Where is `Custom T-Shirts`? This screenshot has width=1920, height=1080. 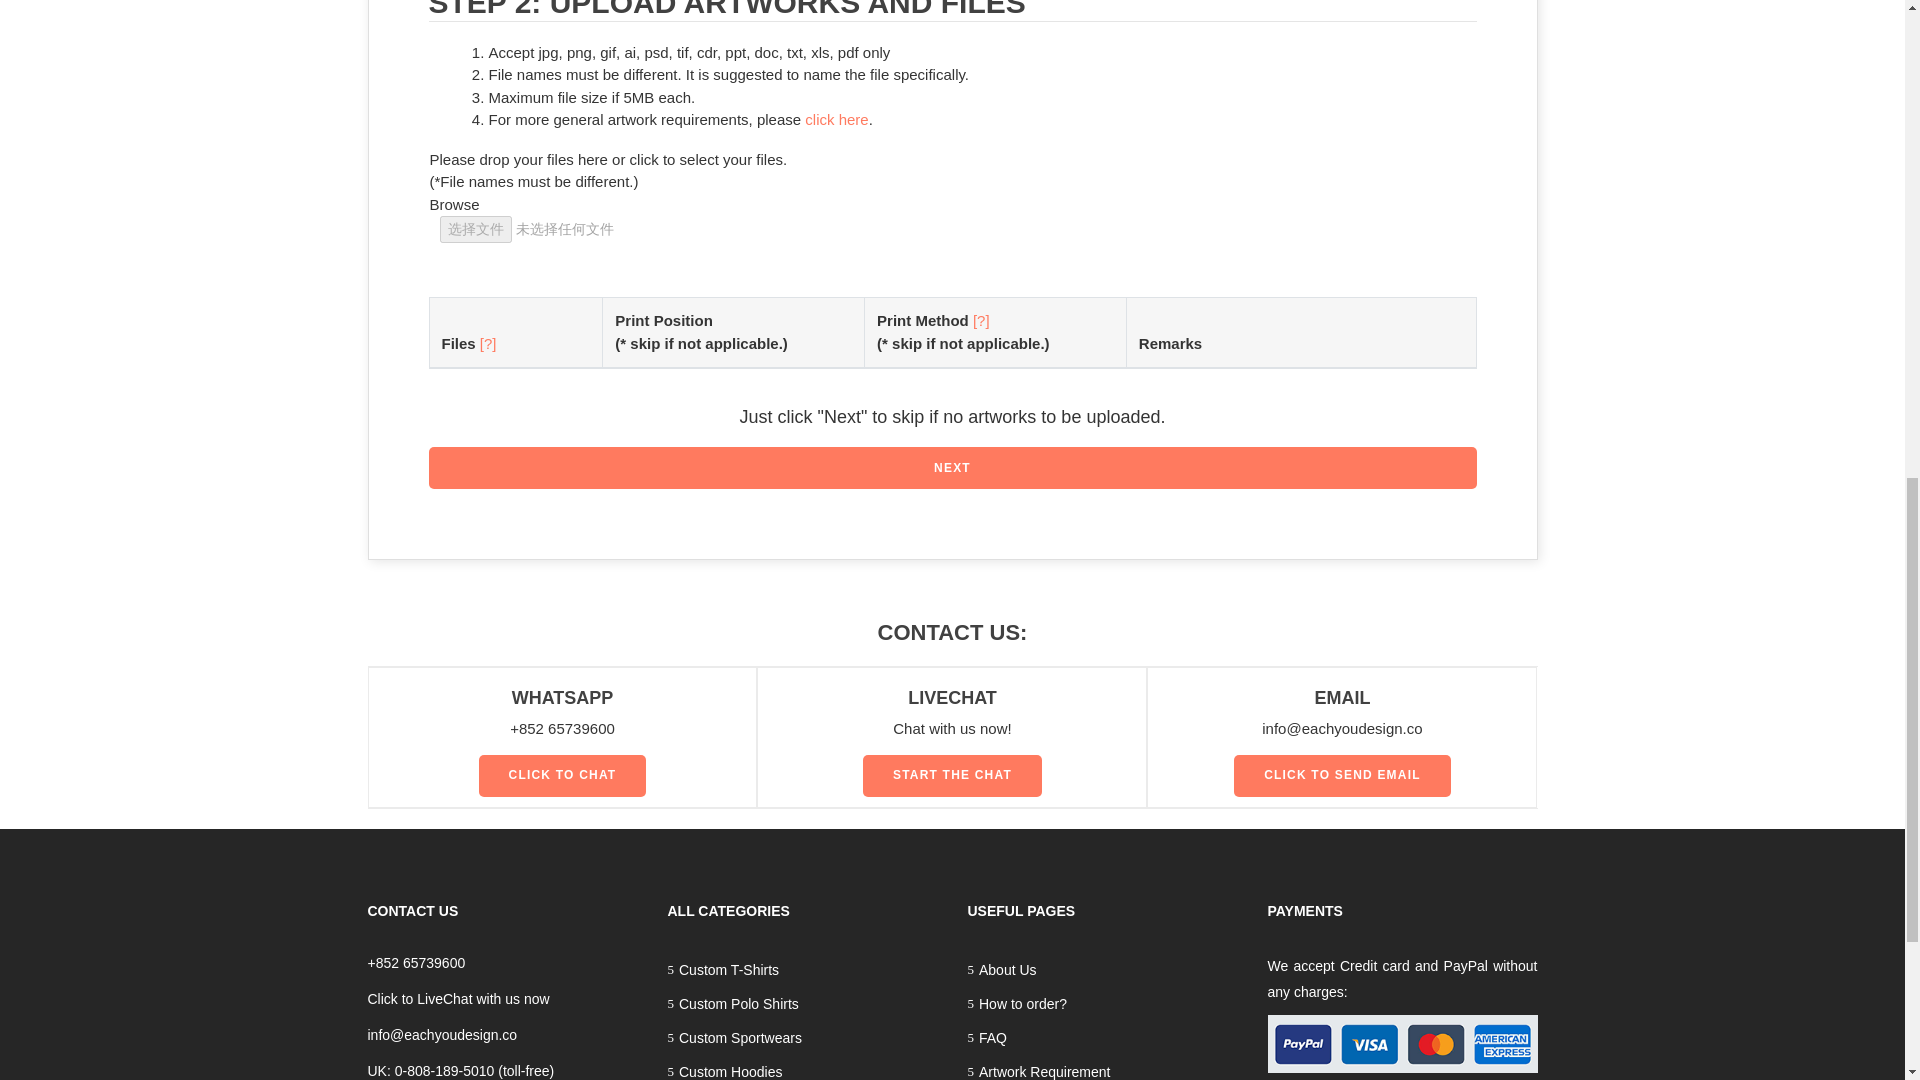 Custom T-Shirts is located at coordinates (803, 970).